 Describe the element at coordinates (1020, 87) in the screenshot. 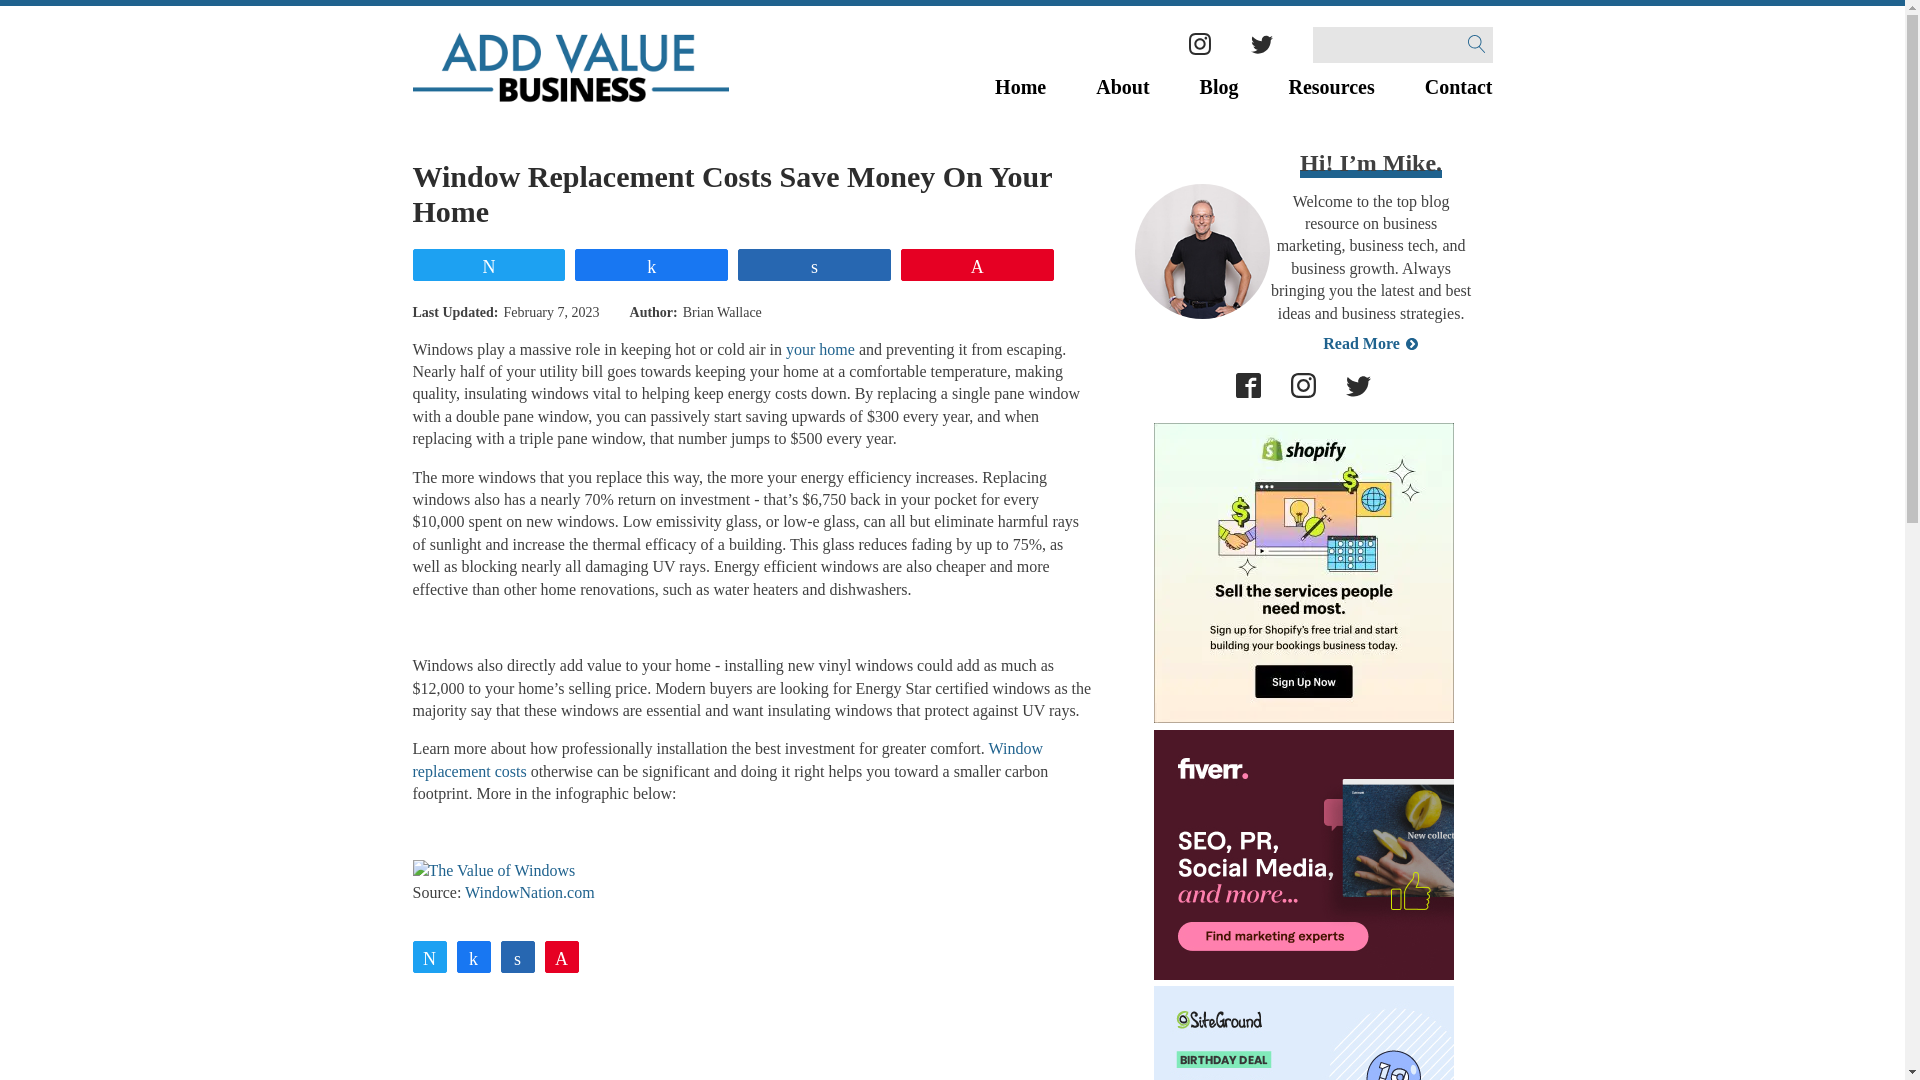

I see `Home` at that location.